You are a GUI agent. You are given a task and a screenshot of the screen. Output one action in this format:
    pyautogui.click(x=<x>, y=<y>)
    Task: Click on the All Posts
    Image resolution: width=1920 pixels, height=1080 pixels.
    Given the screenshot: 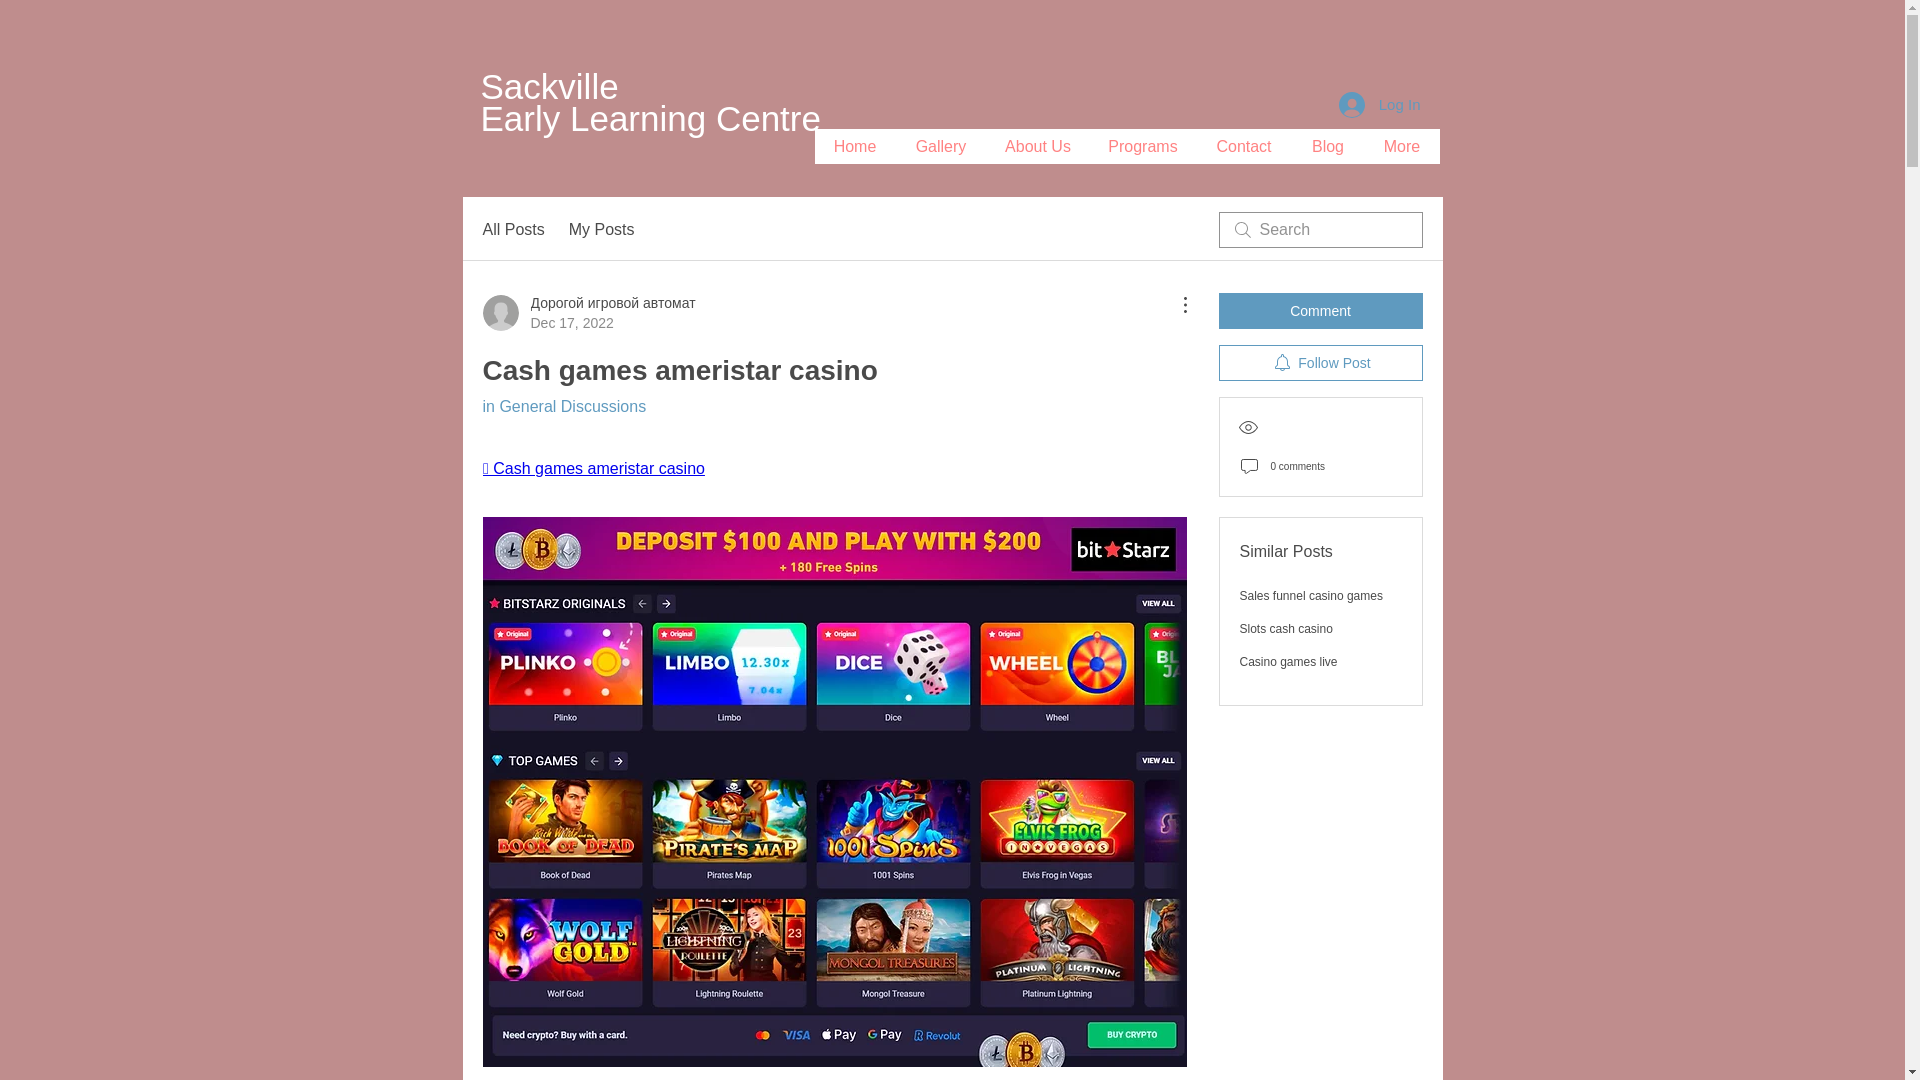 What is the action you would take?
    pyautogui.click(x=512, y=230)
    